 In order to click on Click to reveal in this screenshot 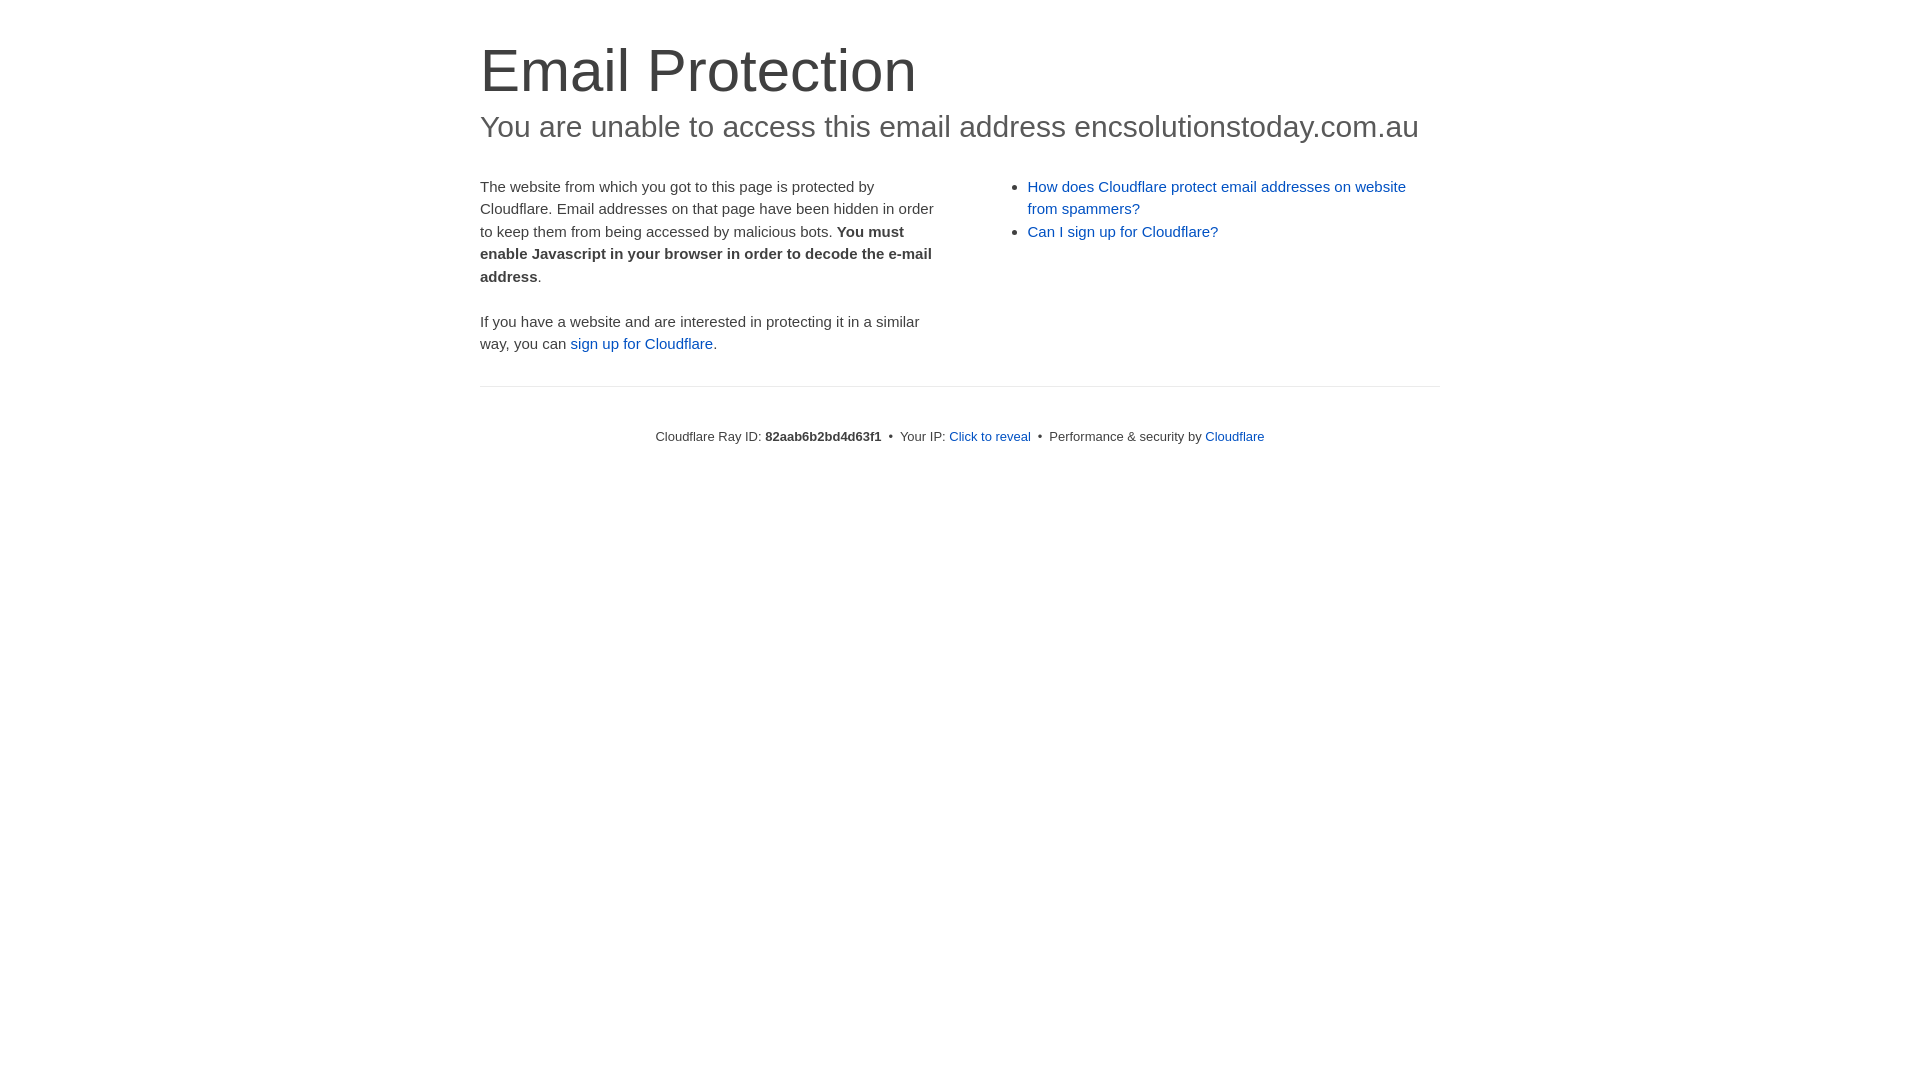, I will do `click(990, 436)`.